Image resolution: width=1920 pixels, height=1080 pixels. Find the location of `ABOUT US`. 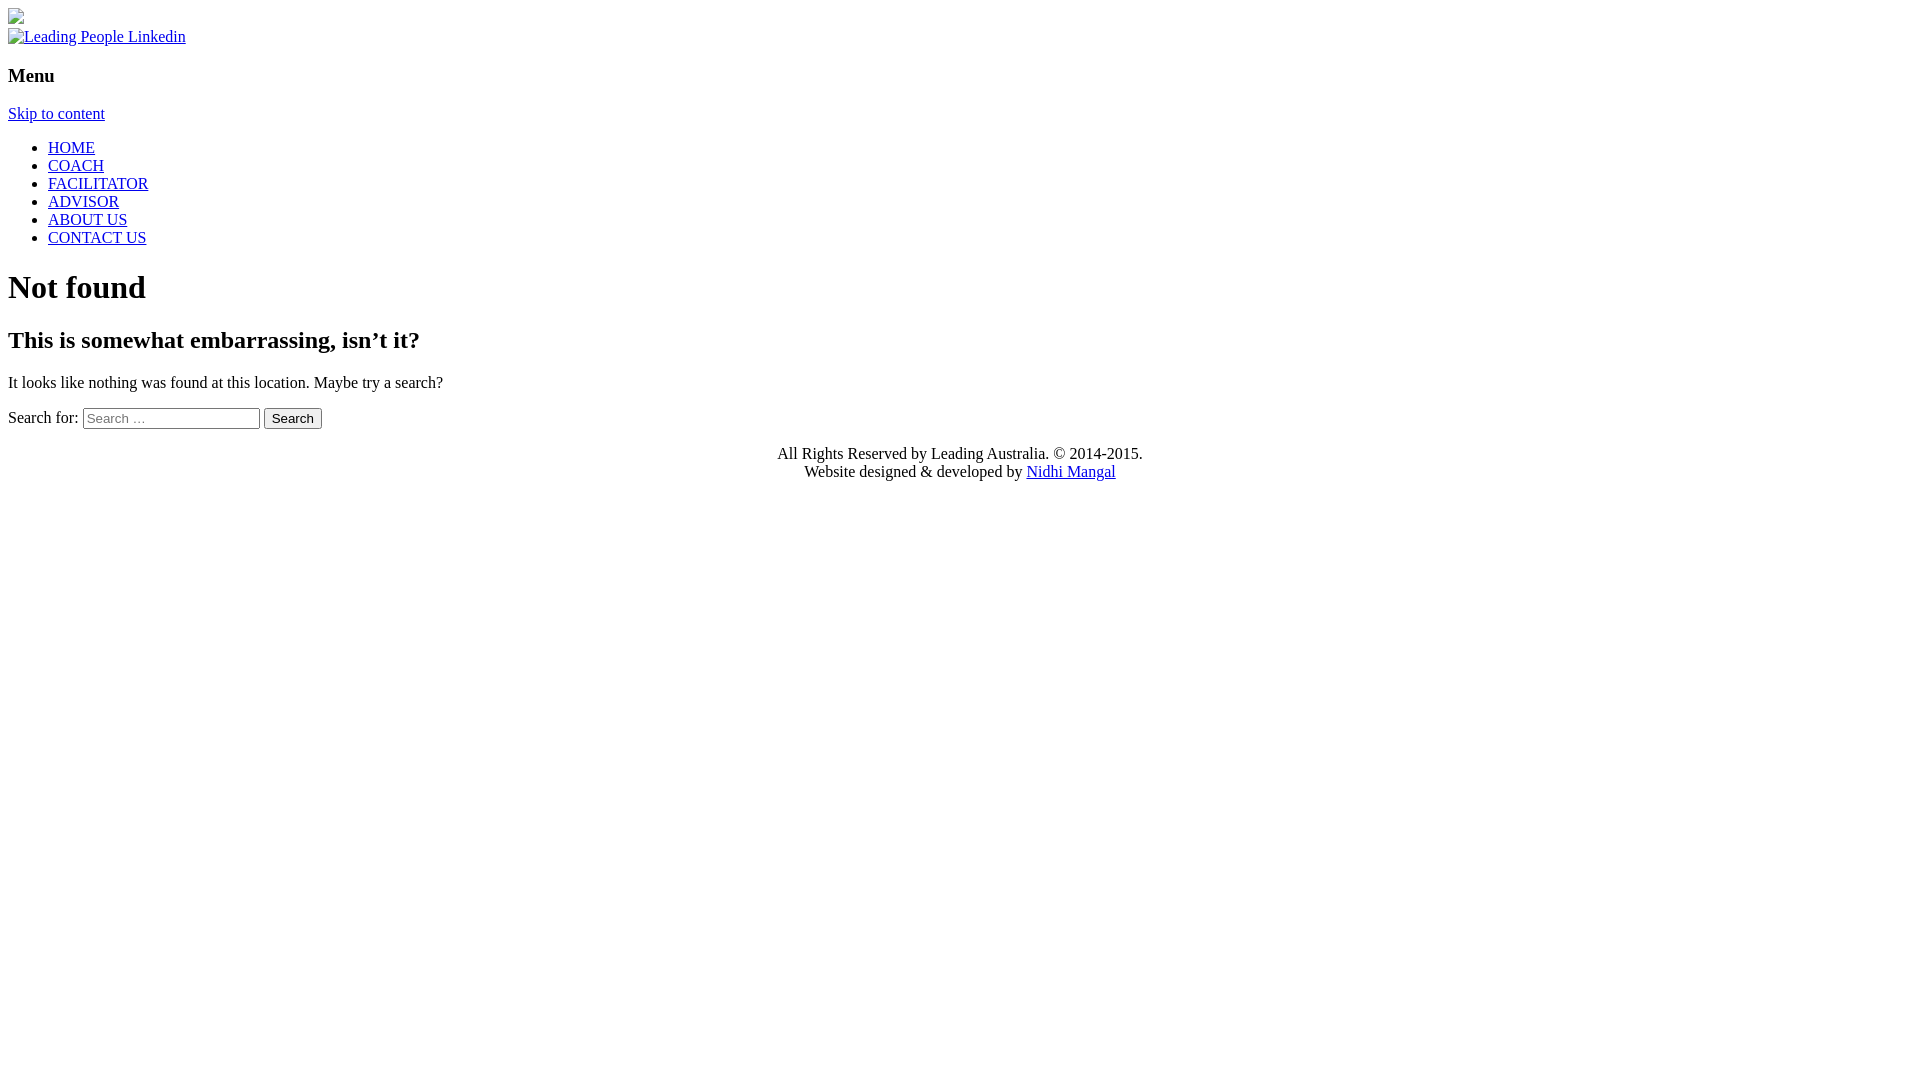

ABOUT US is located at coordinates (88, 220).